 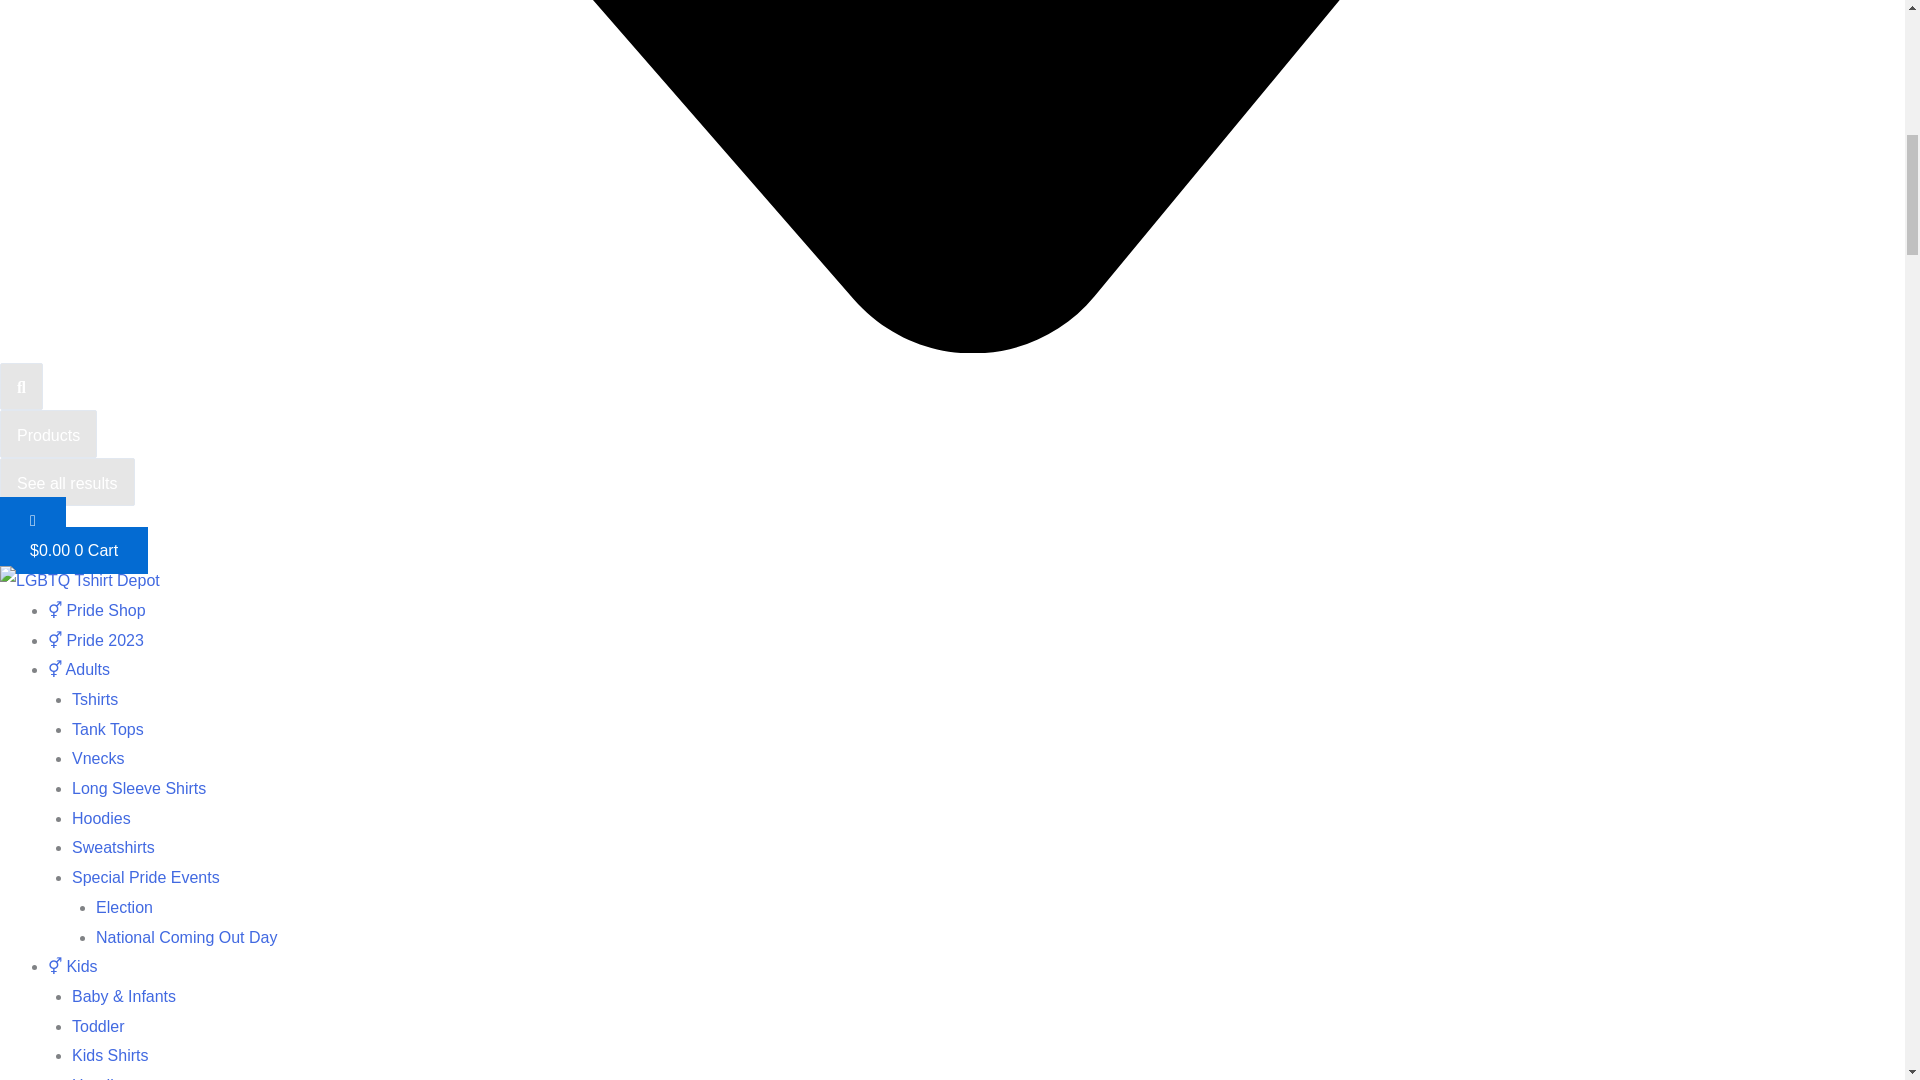 What do you see at coordinates (98, 1026) in the screenshot?
I see `Toddler` at bounding box center [98, 1026].